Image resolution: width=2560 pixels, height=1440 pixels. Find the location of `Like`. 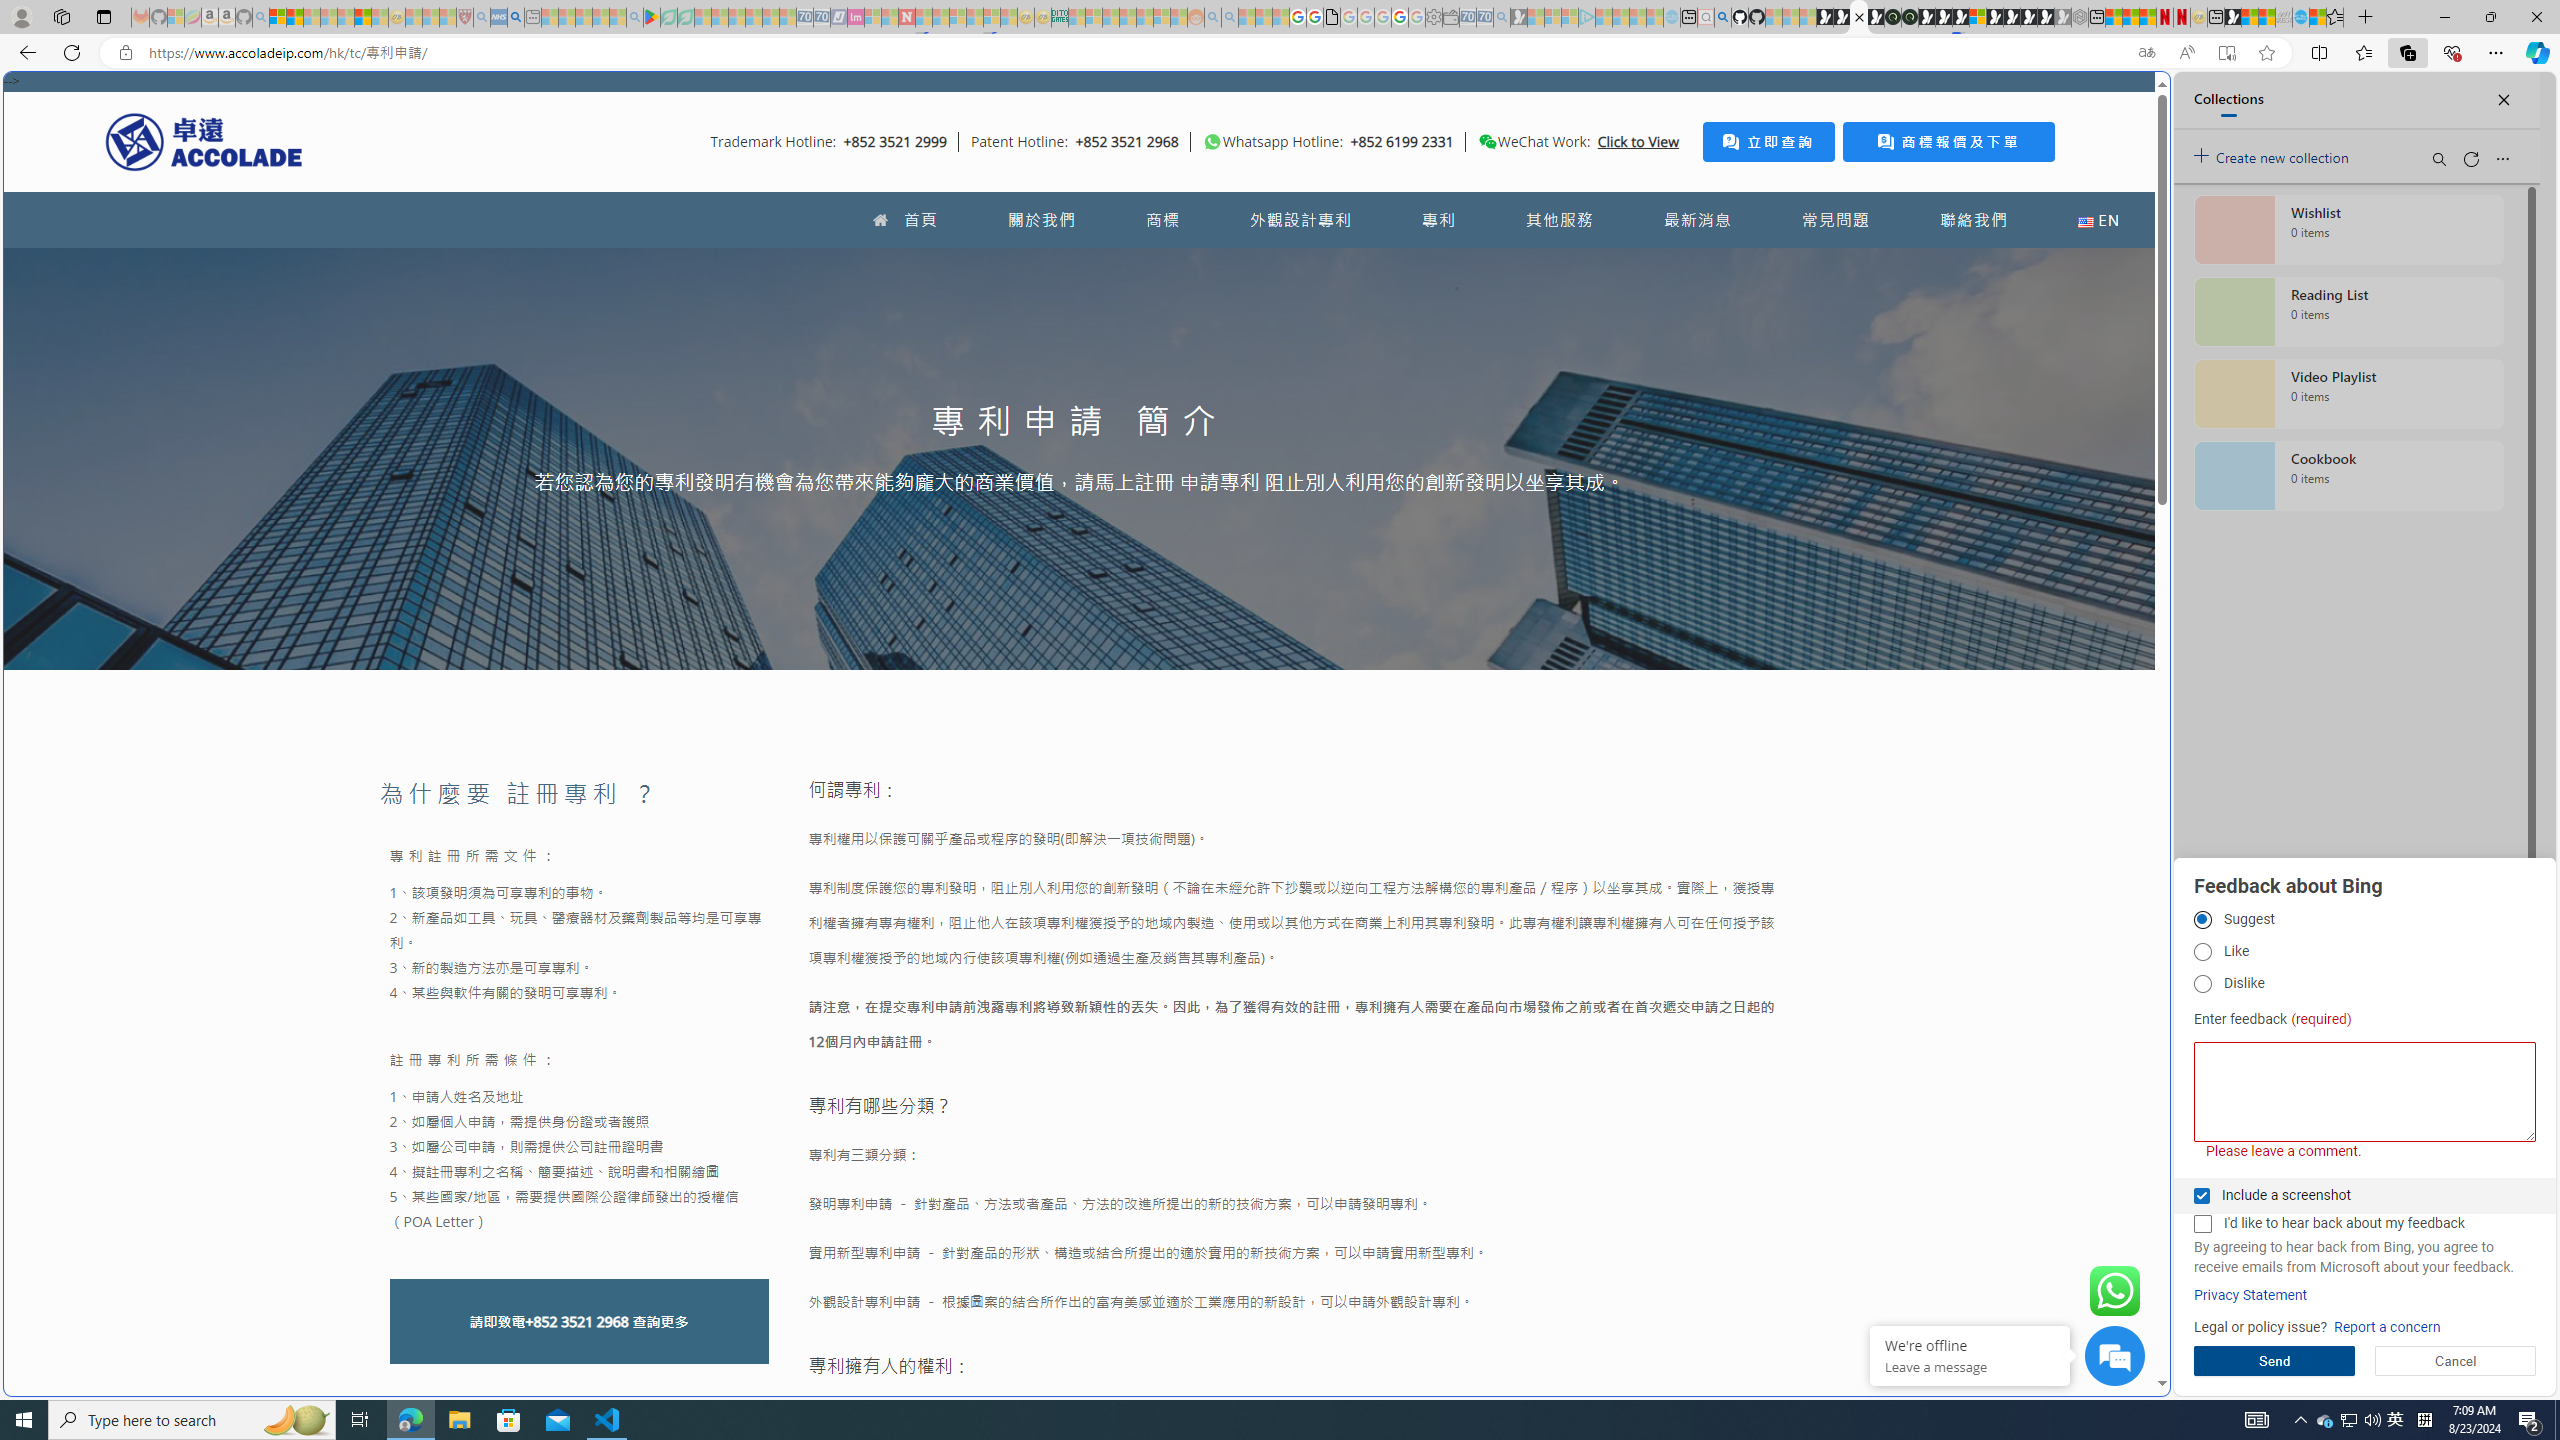

Like is located at coordinates (2202, 952).